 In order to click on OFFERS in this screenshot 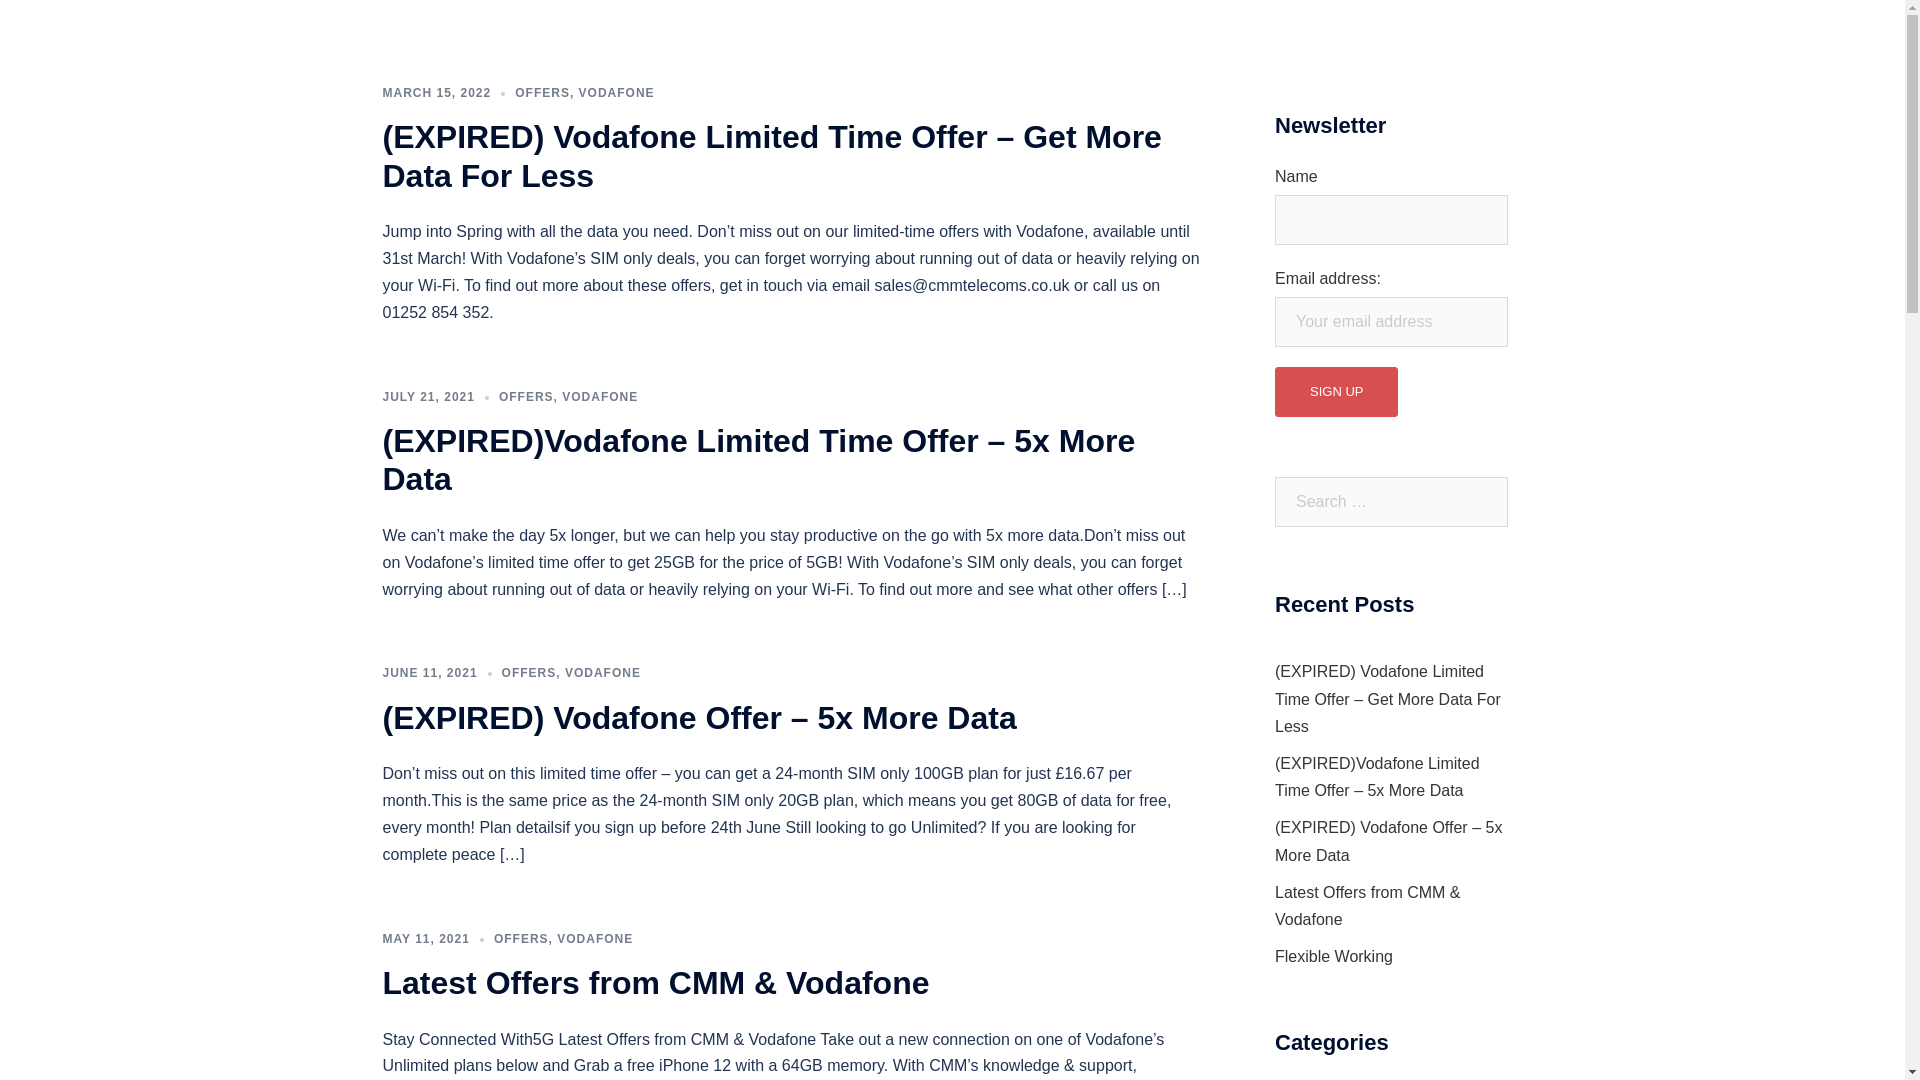, I will do `click(521, 939)`.